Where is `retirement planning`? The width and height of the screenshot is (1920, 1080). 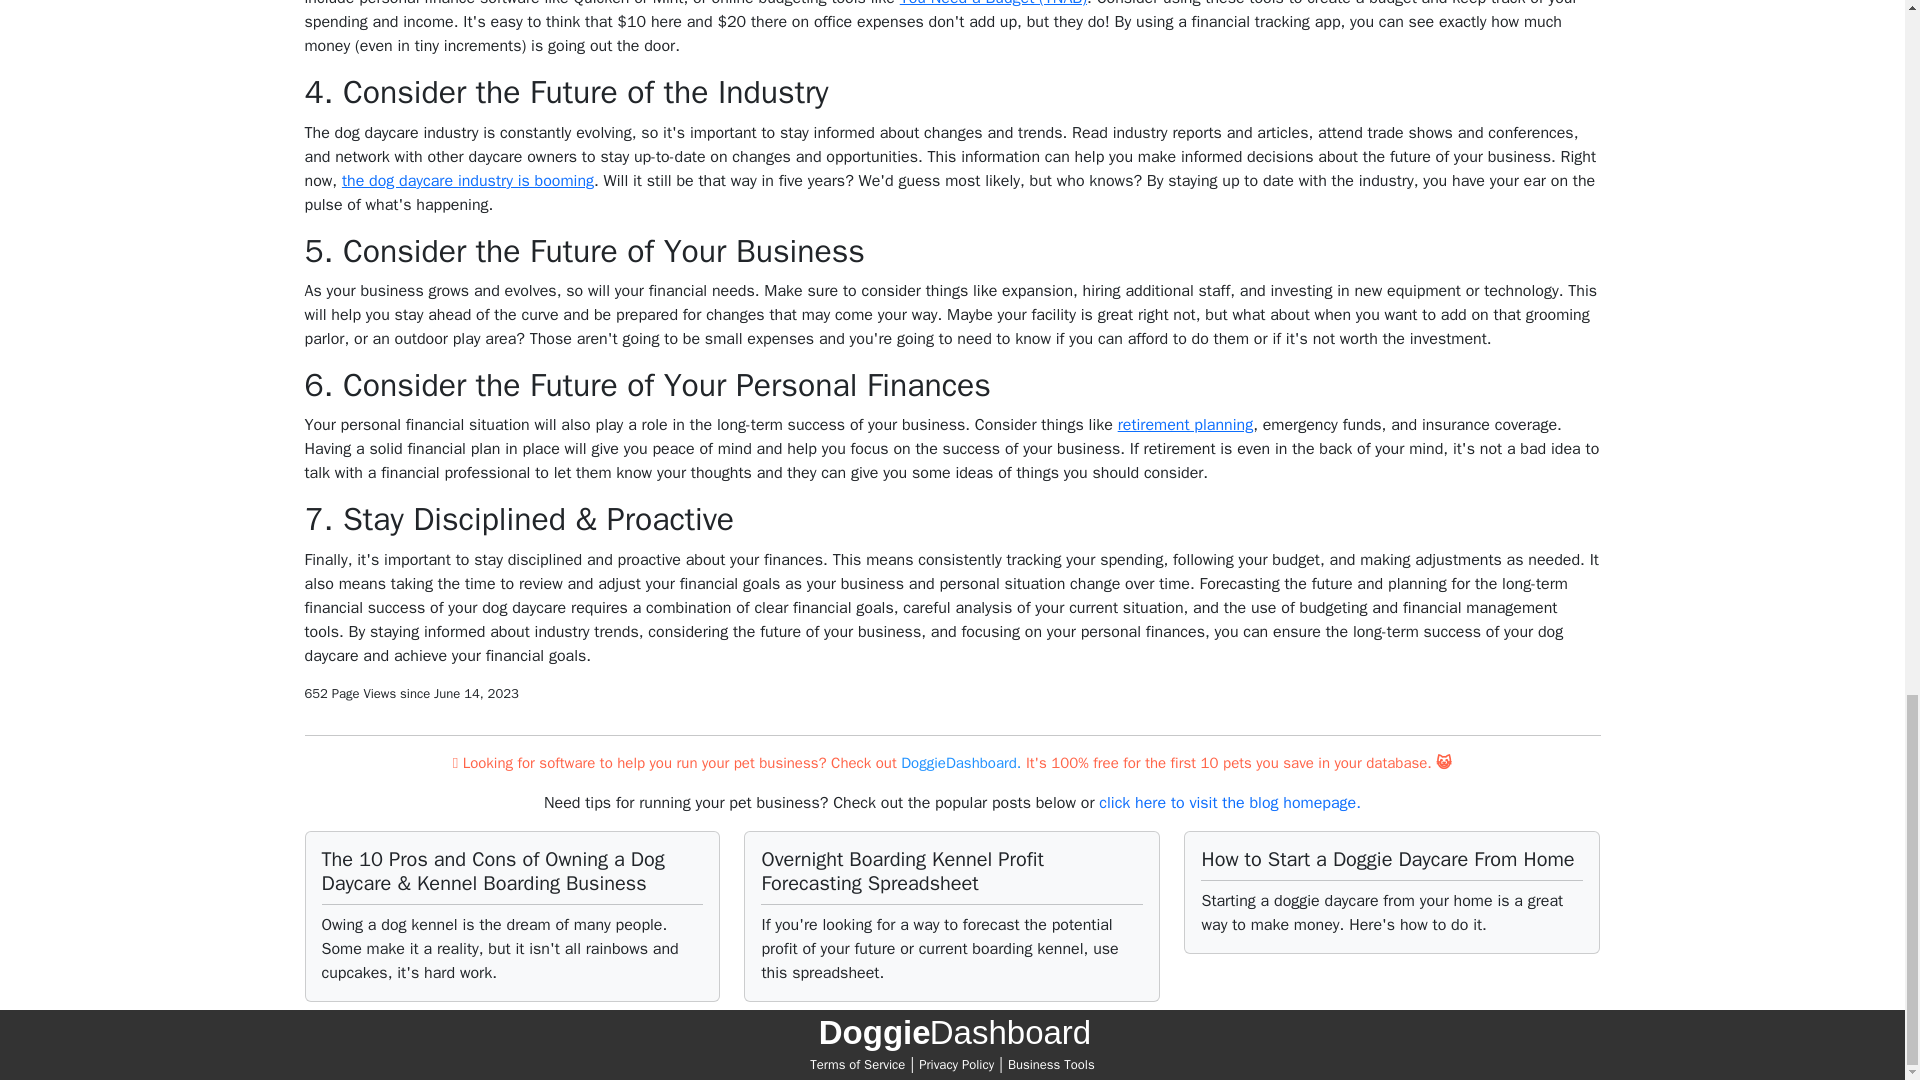 retirement planning is located at coordinates (1185, 424).